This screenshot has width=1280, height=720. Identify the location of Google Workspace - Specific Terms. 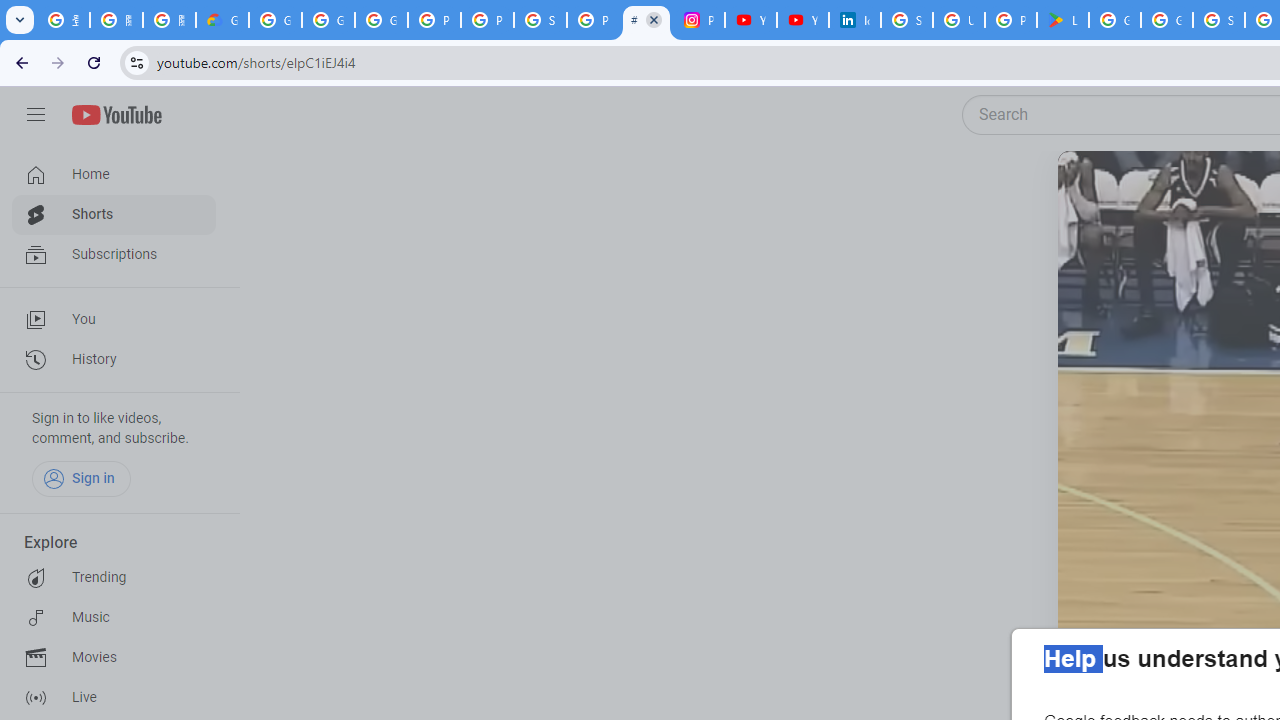
(1166, 20).